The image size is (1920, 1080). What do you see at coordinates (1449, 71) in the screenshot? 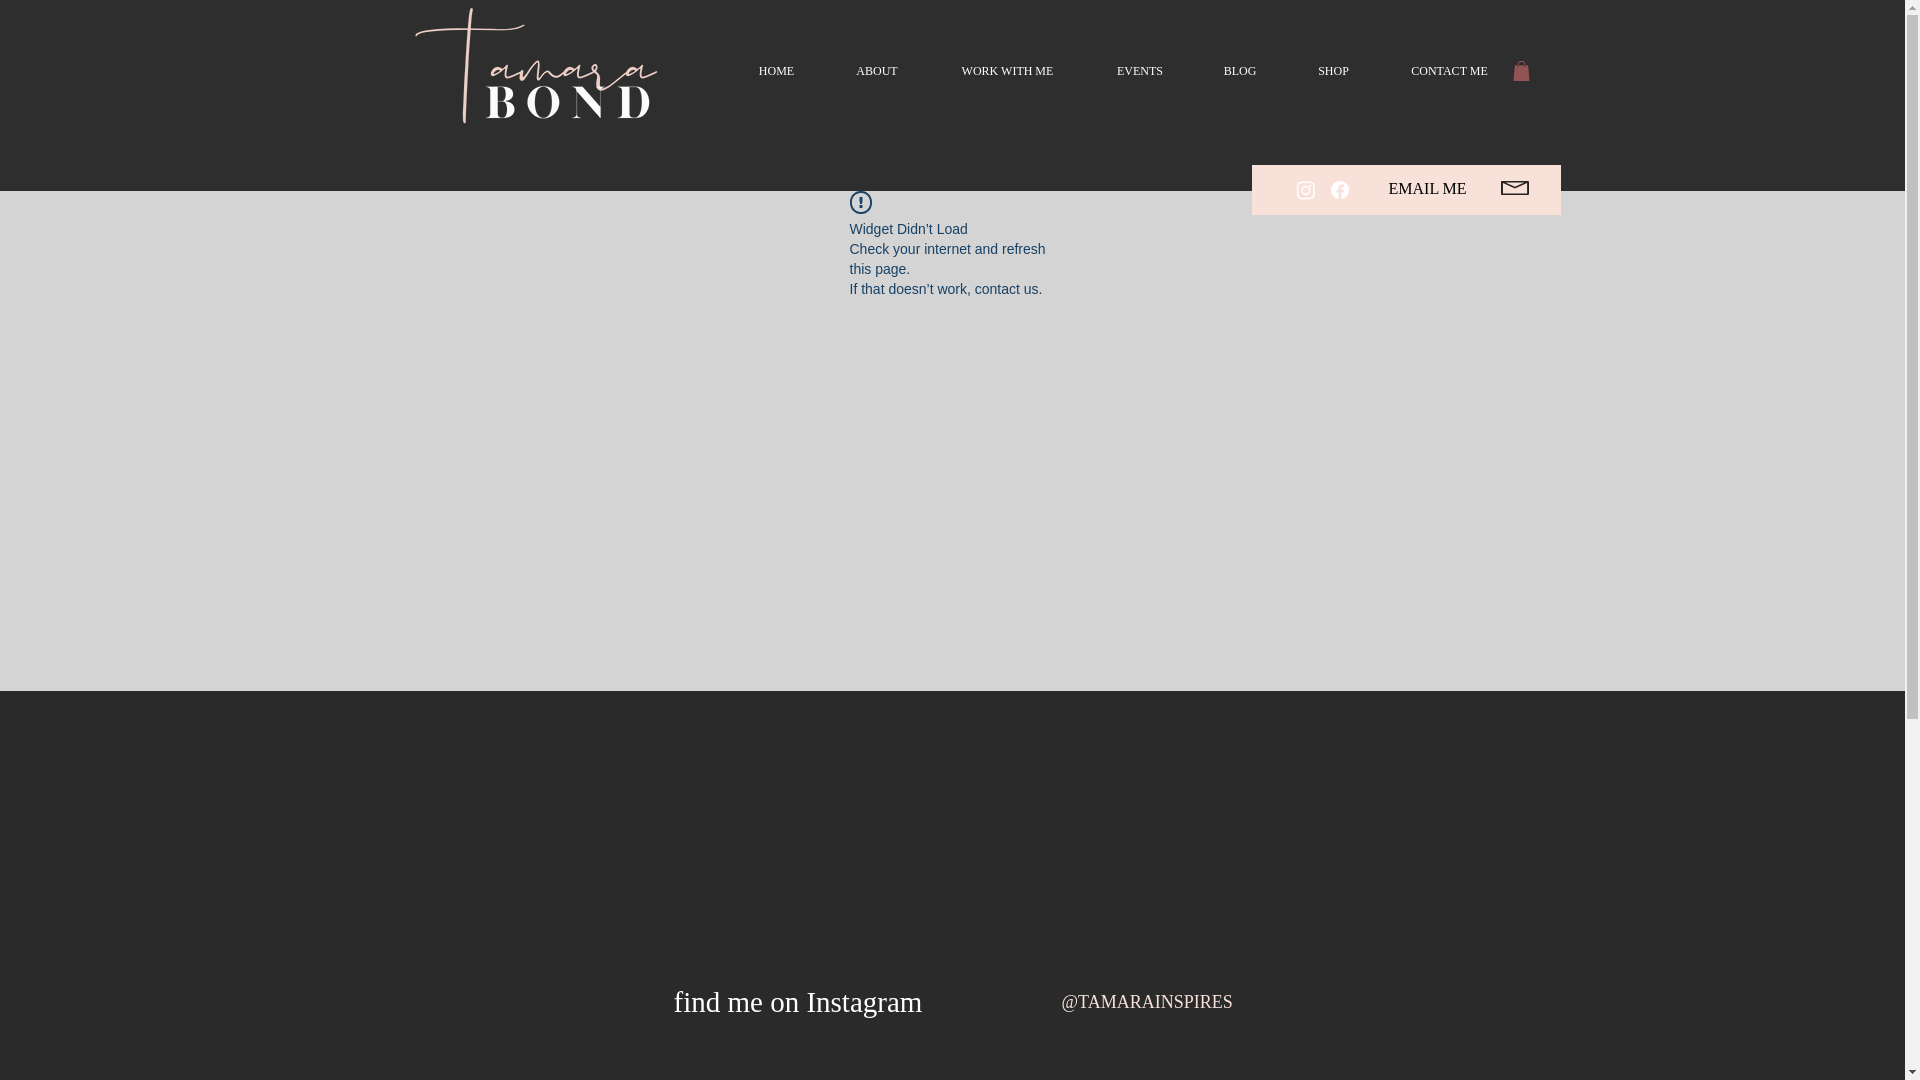
I see `CONTACT ME` at bounding box center [1449, 71].